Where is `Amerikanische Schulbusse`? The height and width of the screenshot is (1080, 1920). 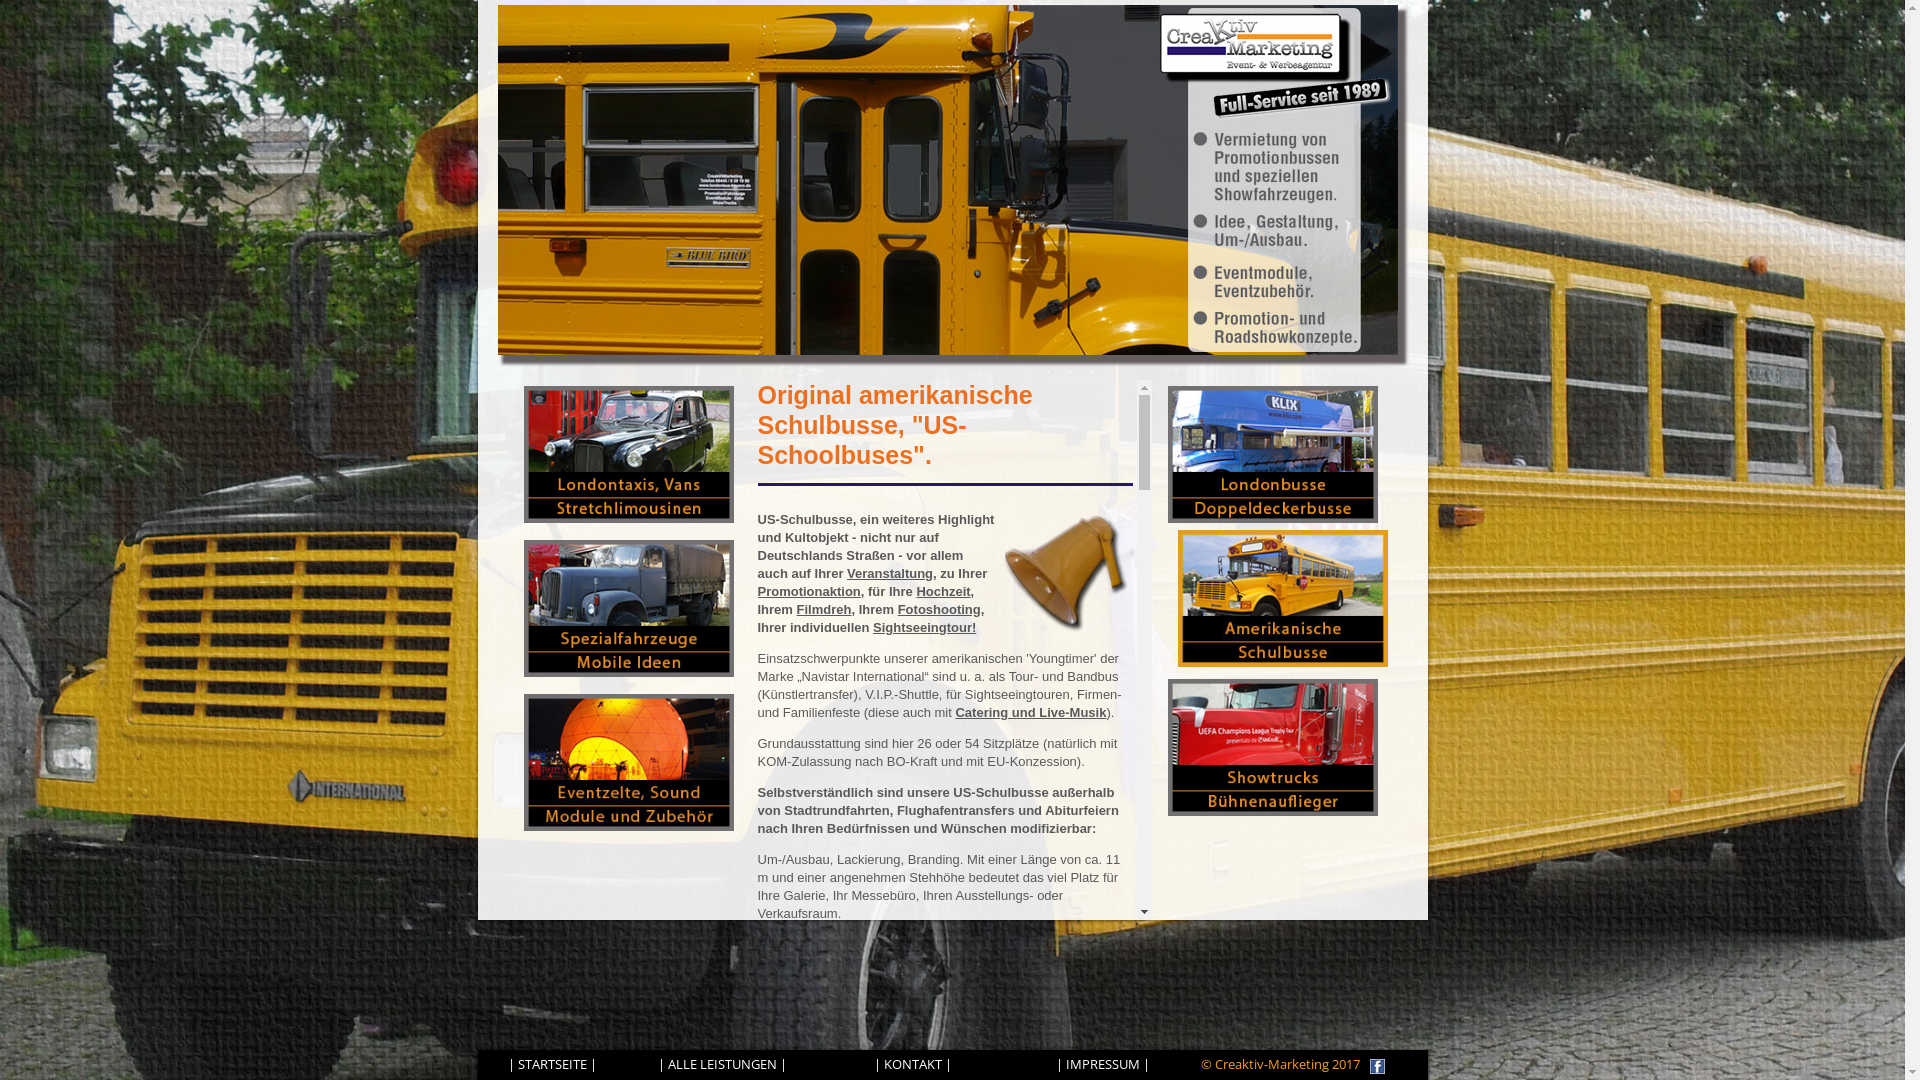
Amerikanische Schulbusse is located at coordinates (1283, 598).